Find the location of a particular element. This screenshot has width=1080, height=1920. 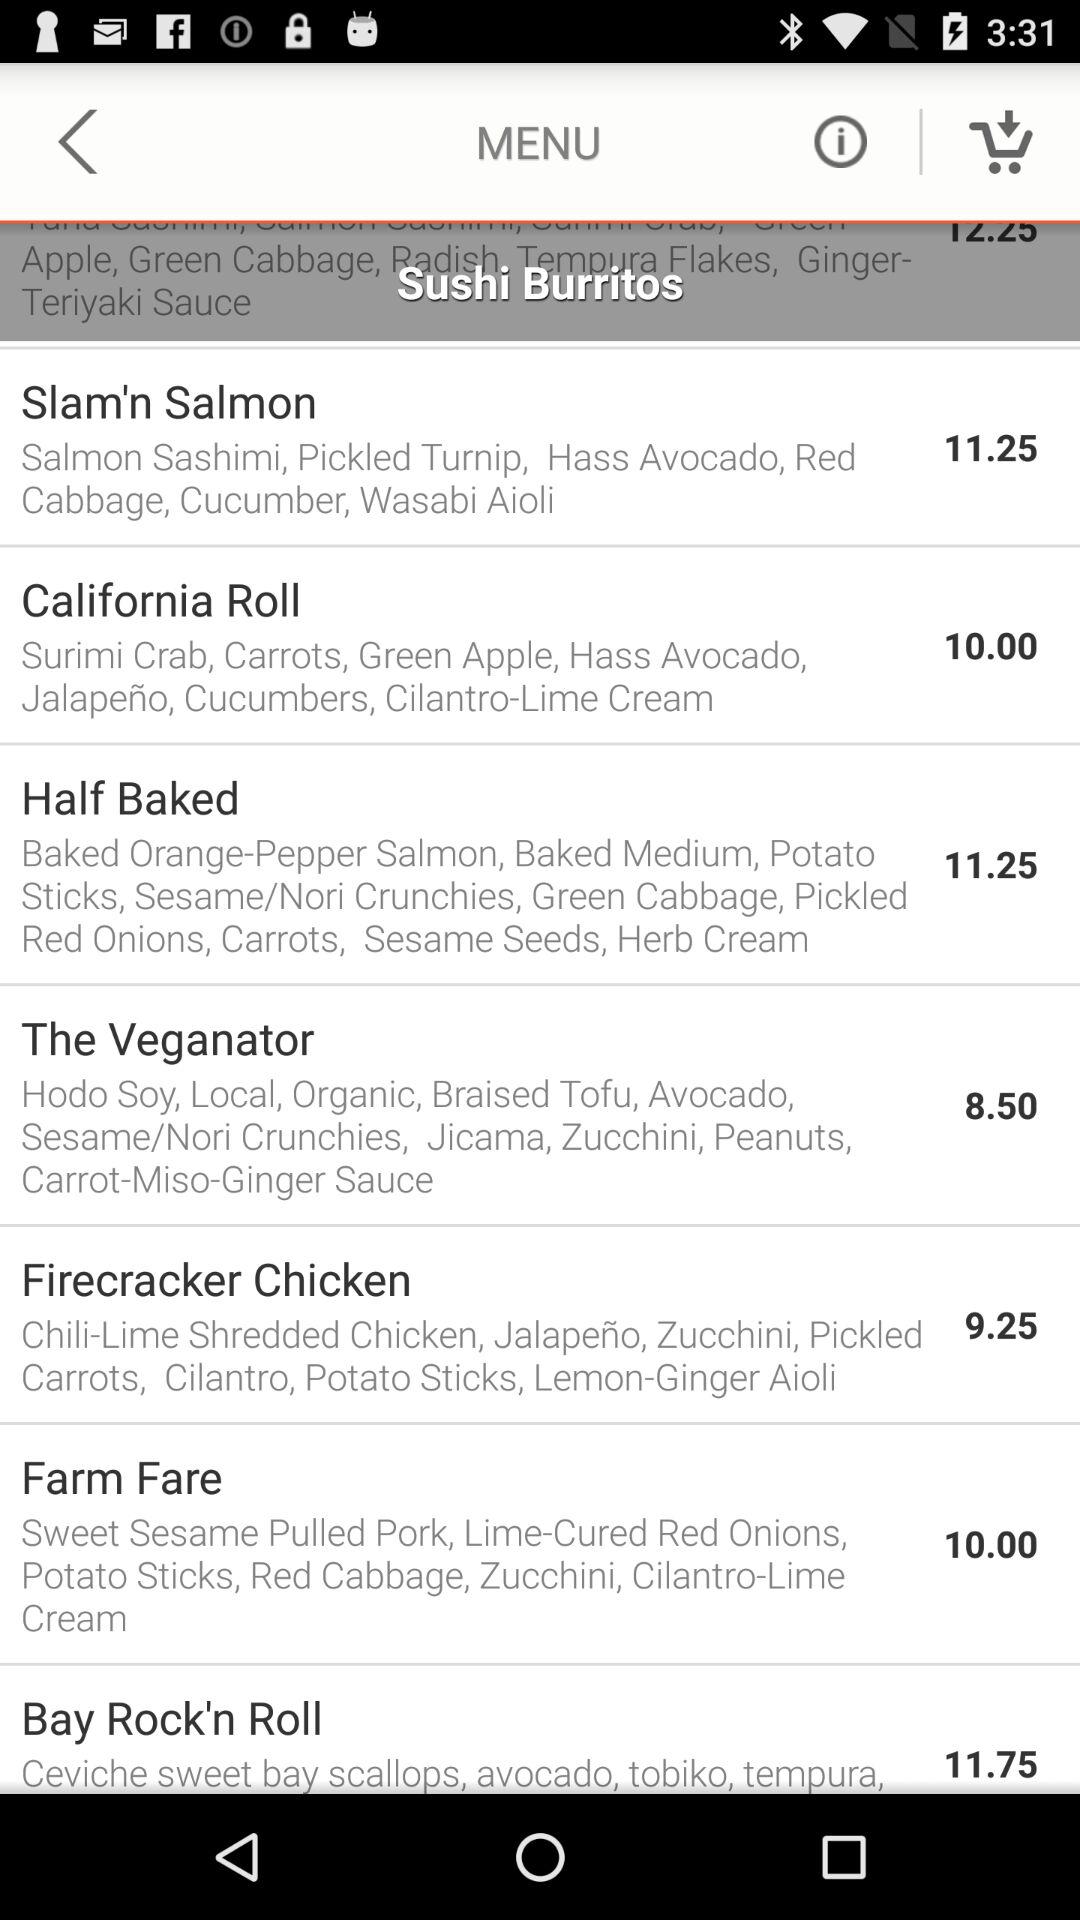

launch the app above the hodo soy local icon is located at coordinates (482, 1037).